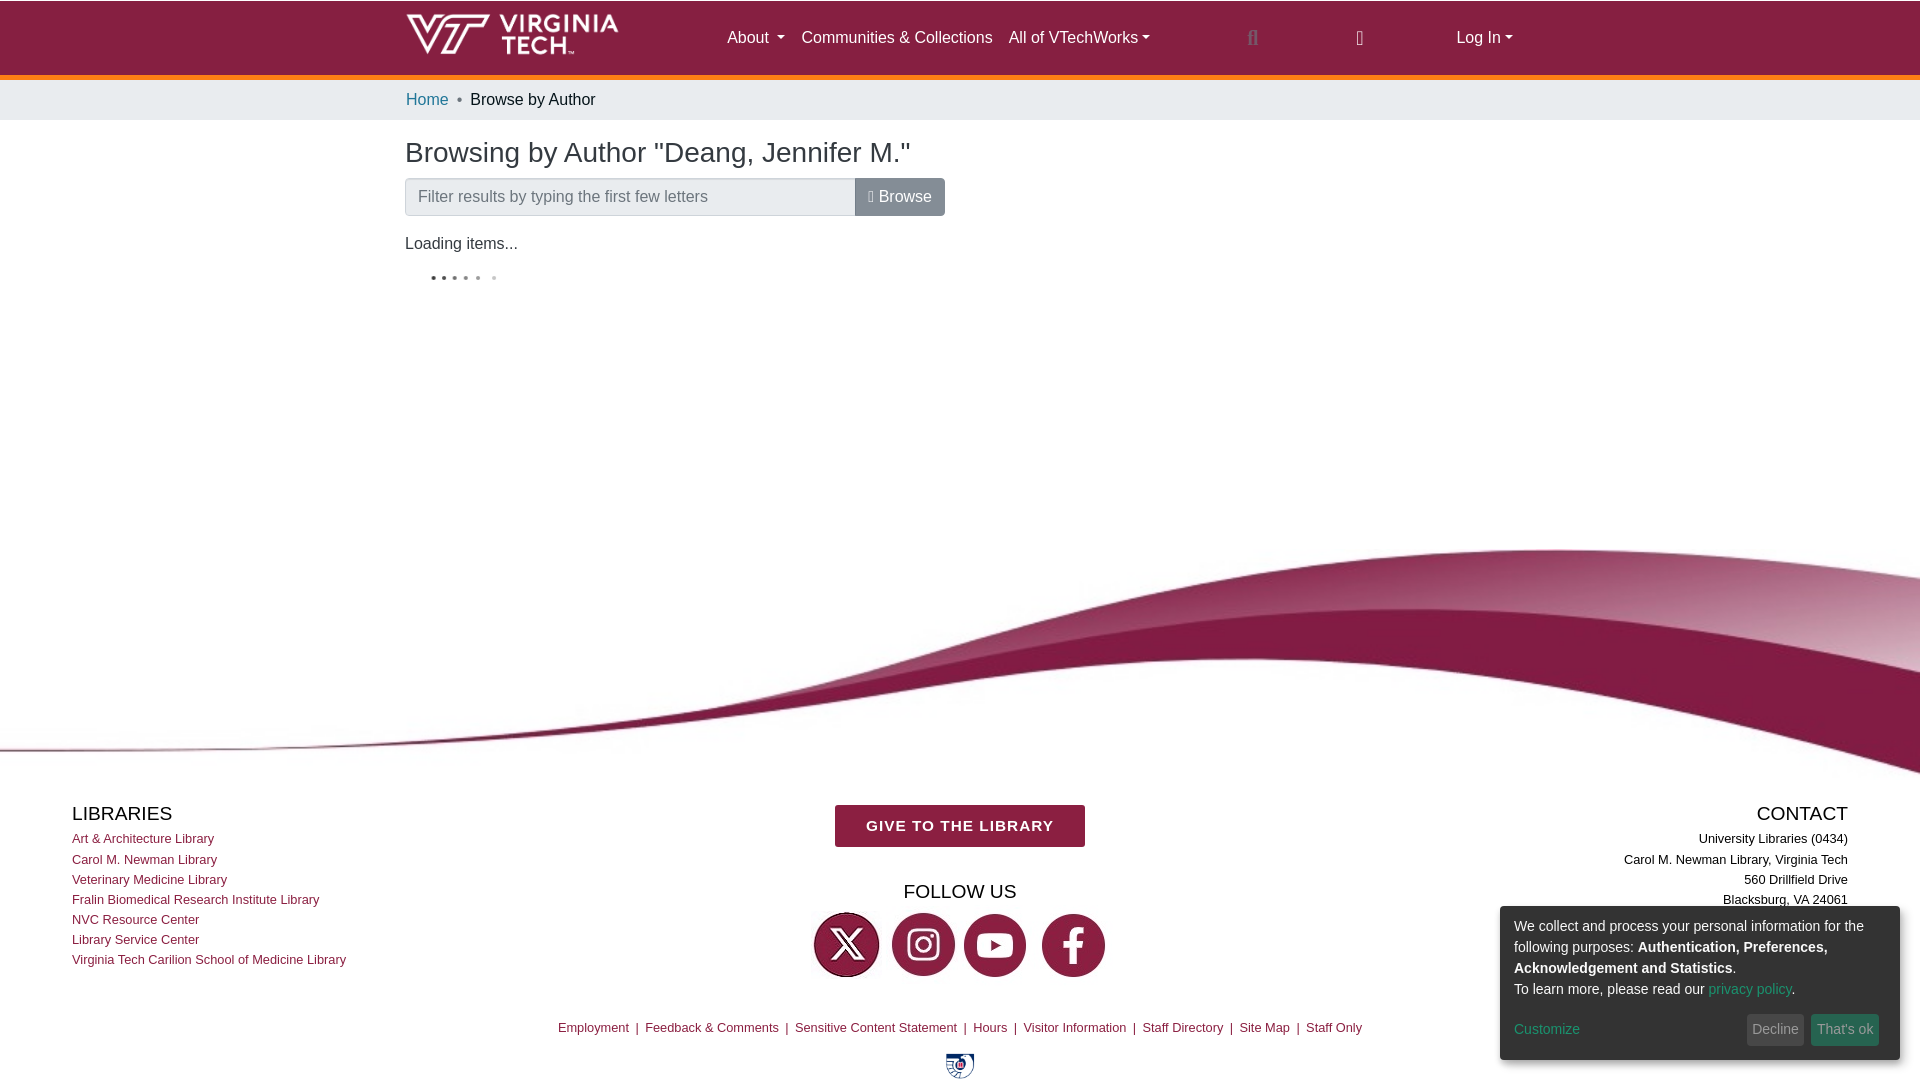  Describe the element at coordinates (427, 100) in the screenshot. I see `Home` at that location.